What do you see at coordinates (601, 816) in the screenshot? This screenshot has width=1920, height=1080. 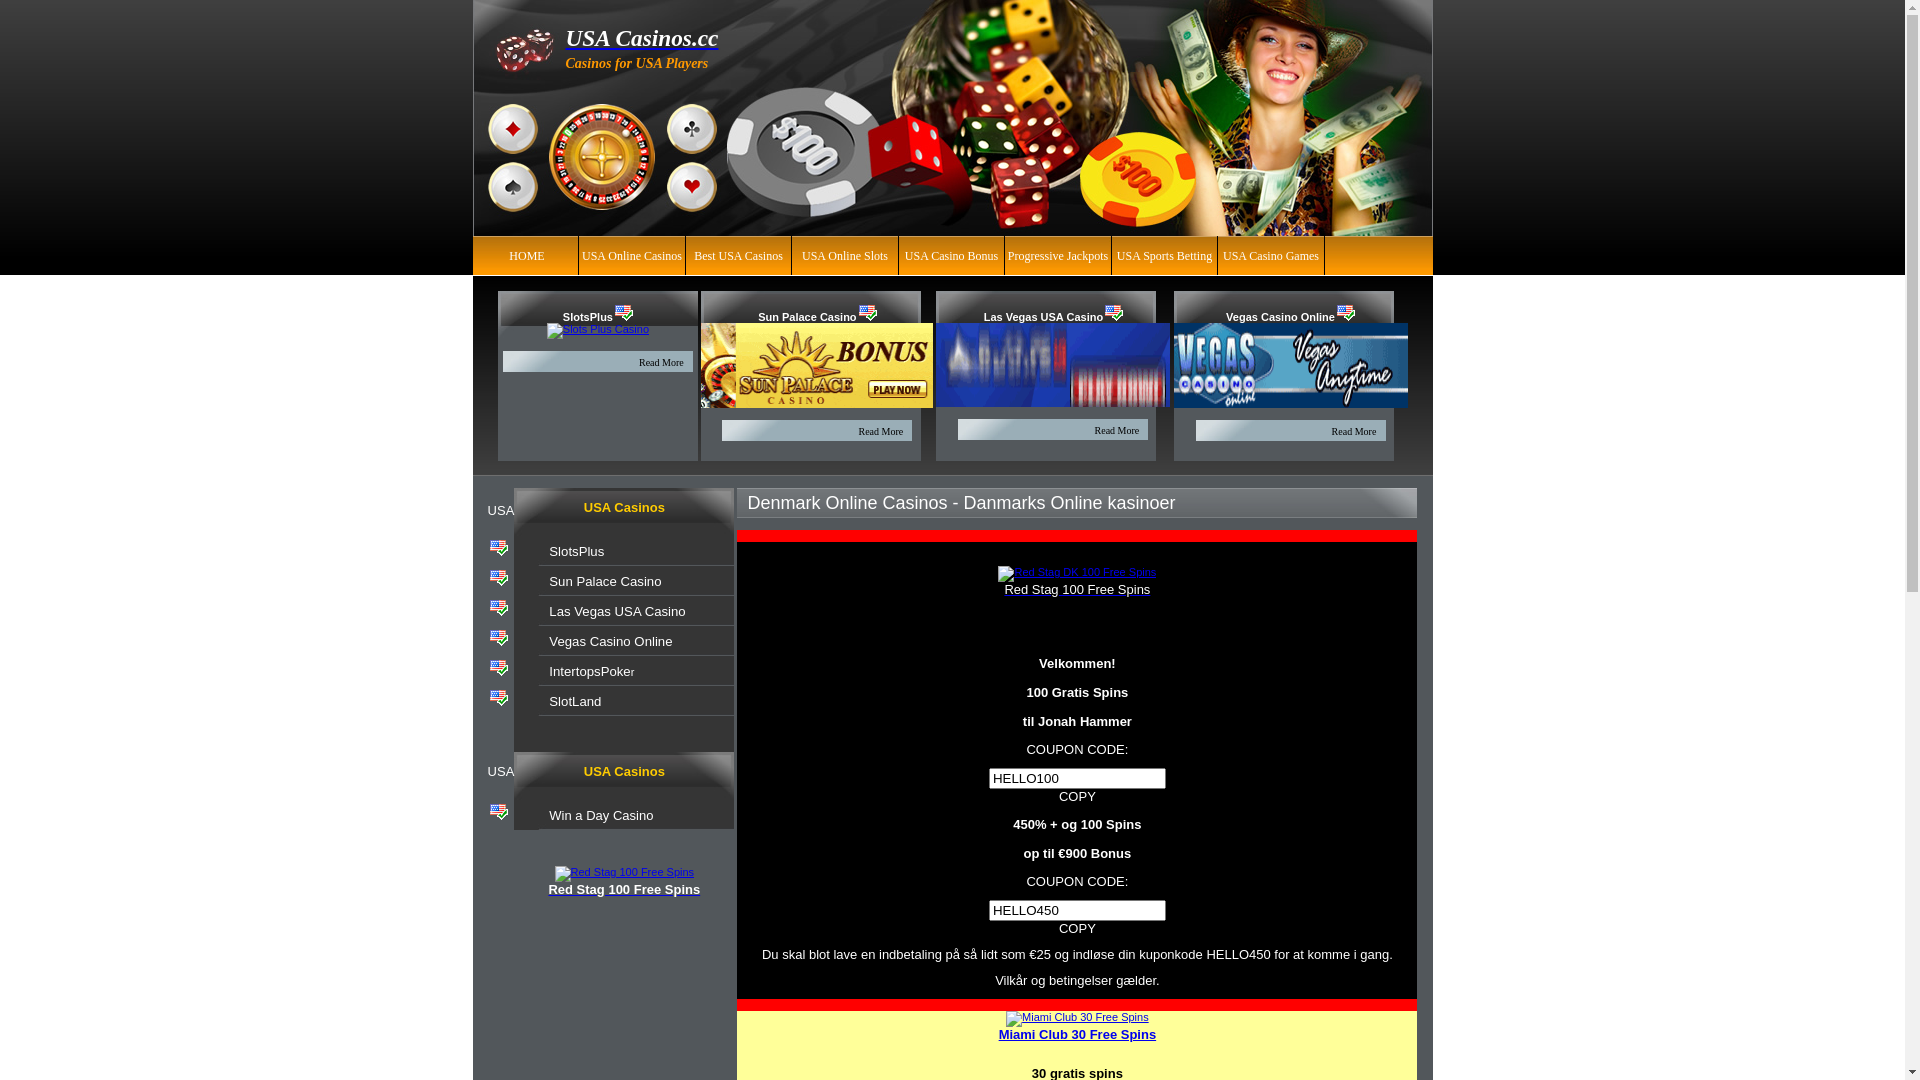 I see `Win a Day Casino` at bounding box center [601, 816].